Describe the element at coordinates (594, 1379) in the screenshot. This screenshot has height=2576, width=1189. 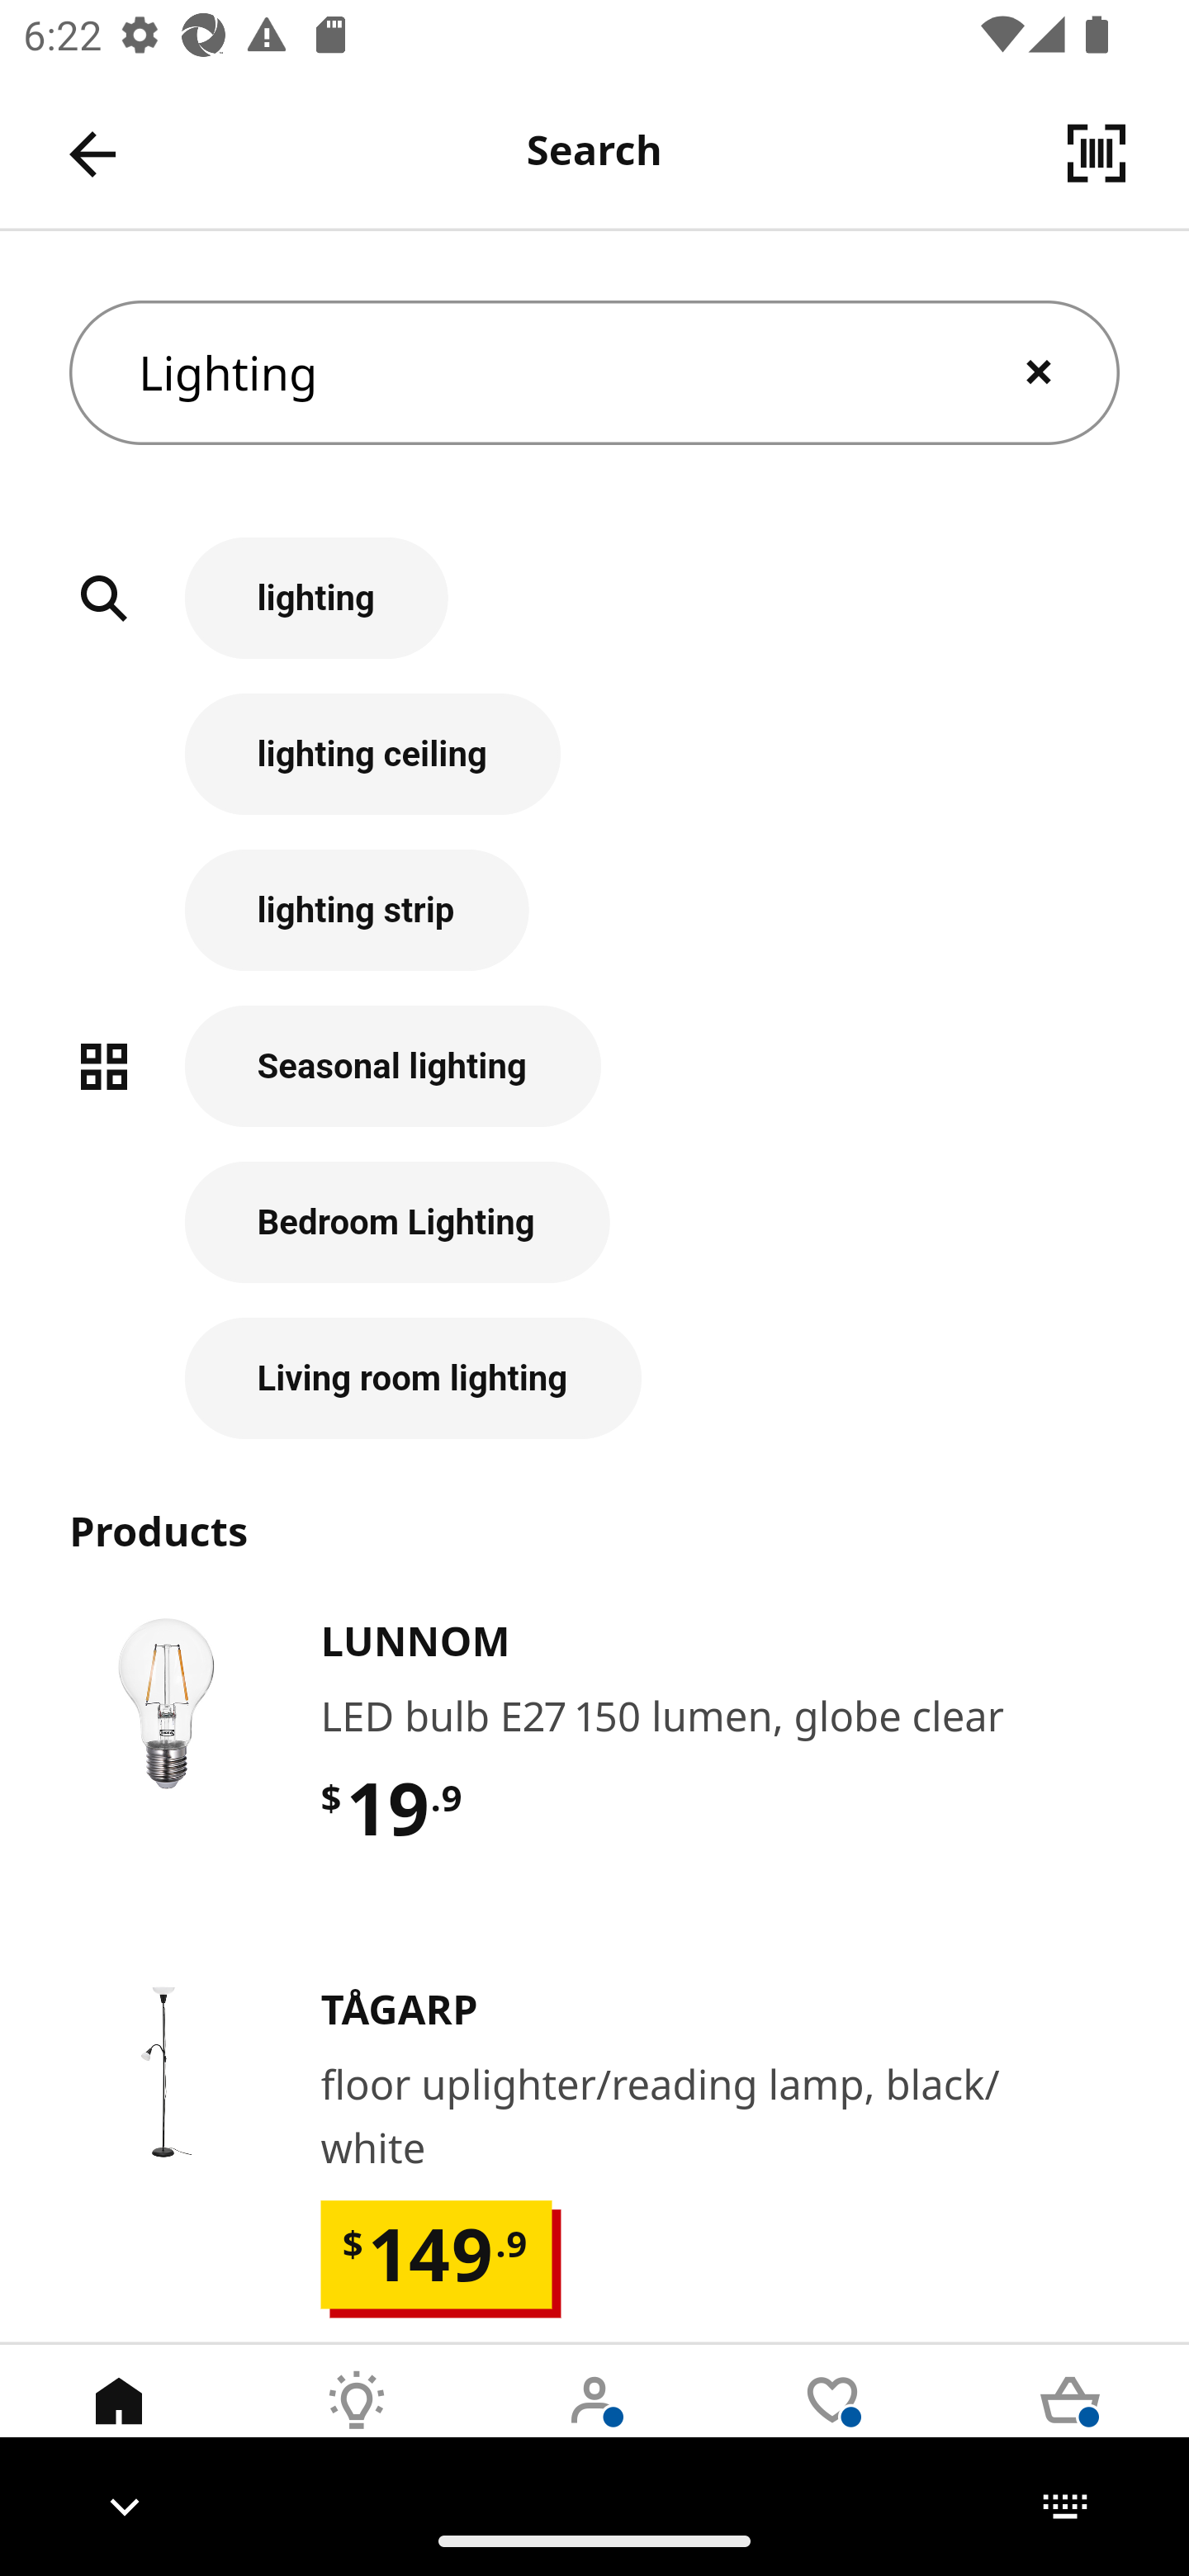
I see `Living room lighting` at that location.